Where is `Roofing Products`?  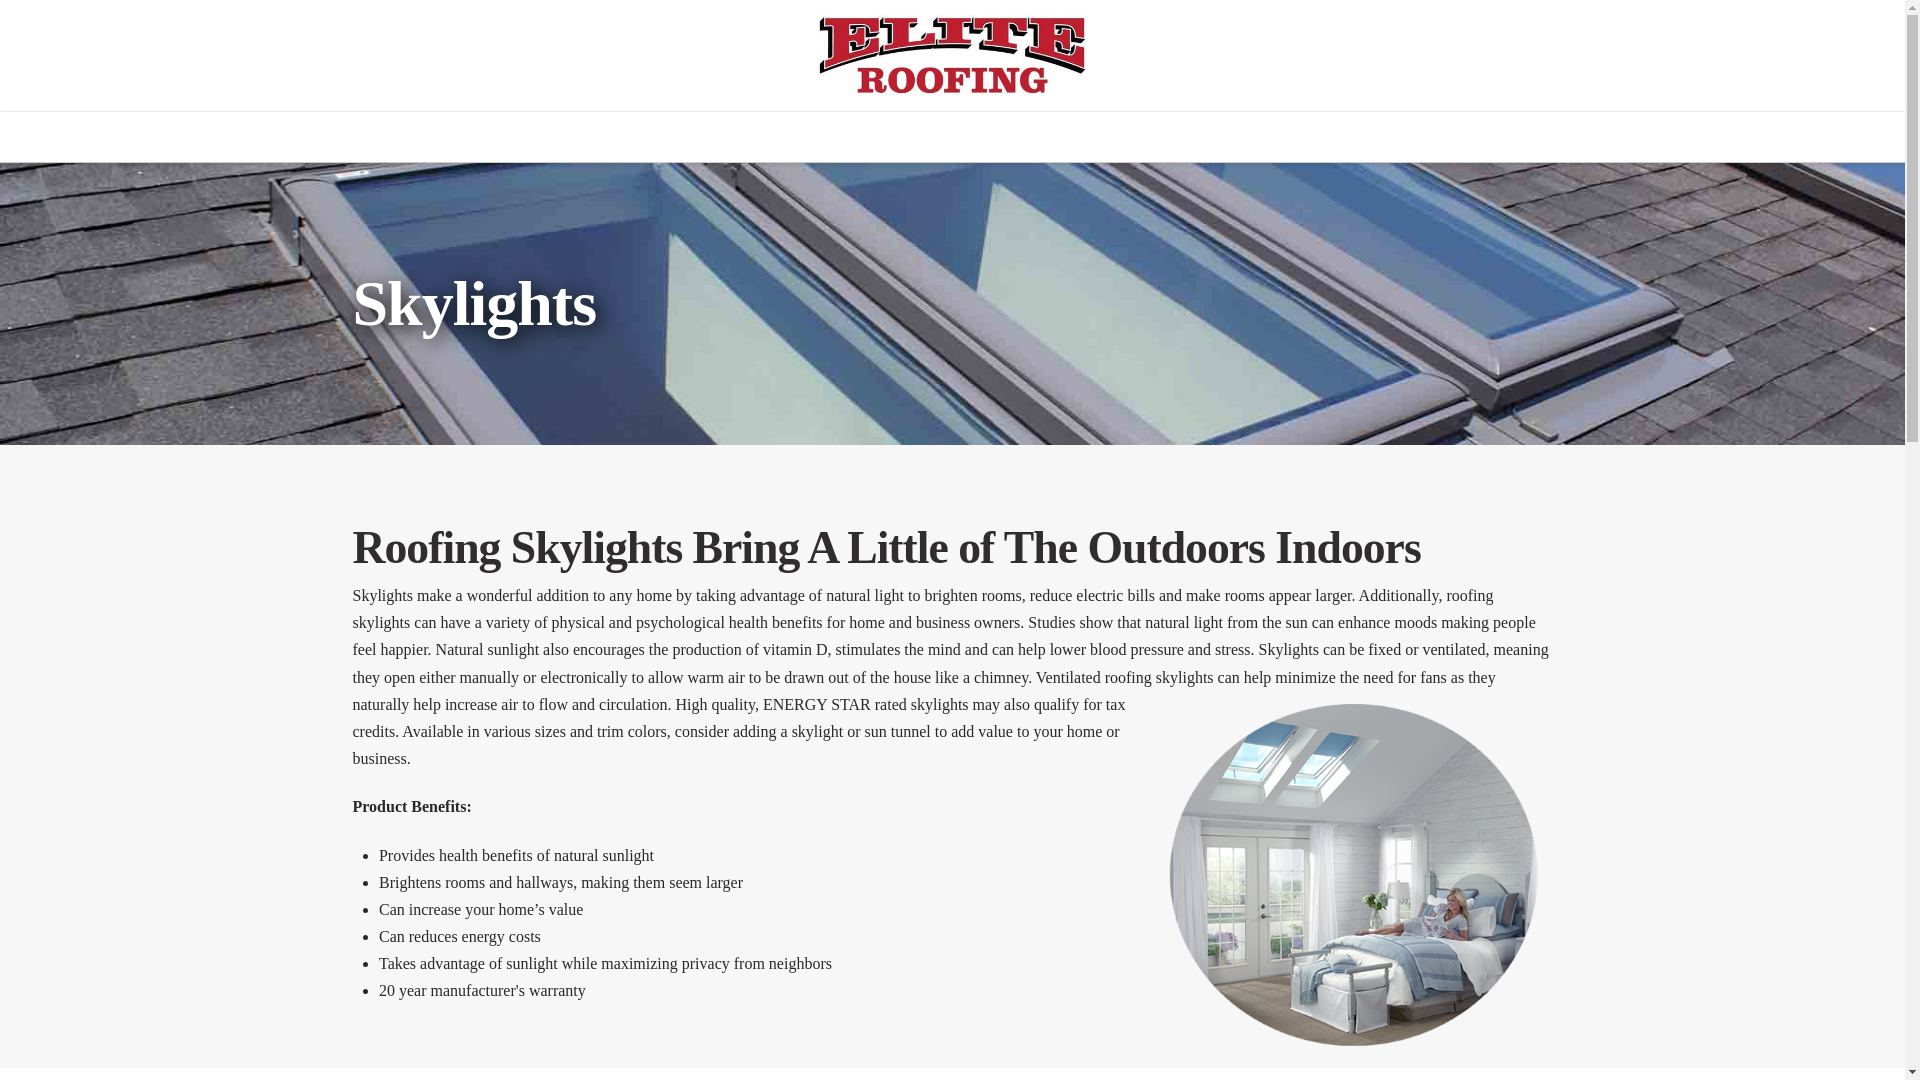 Roofing Products is located at coordinates (802, 137).